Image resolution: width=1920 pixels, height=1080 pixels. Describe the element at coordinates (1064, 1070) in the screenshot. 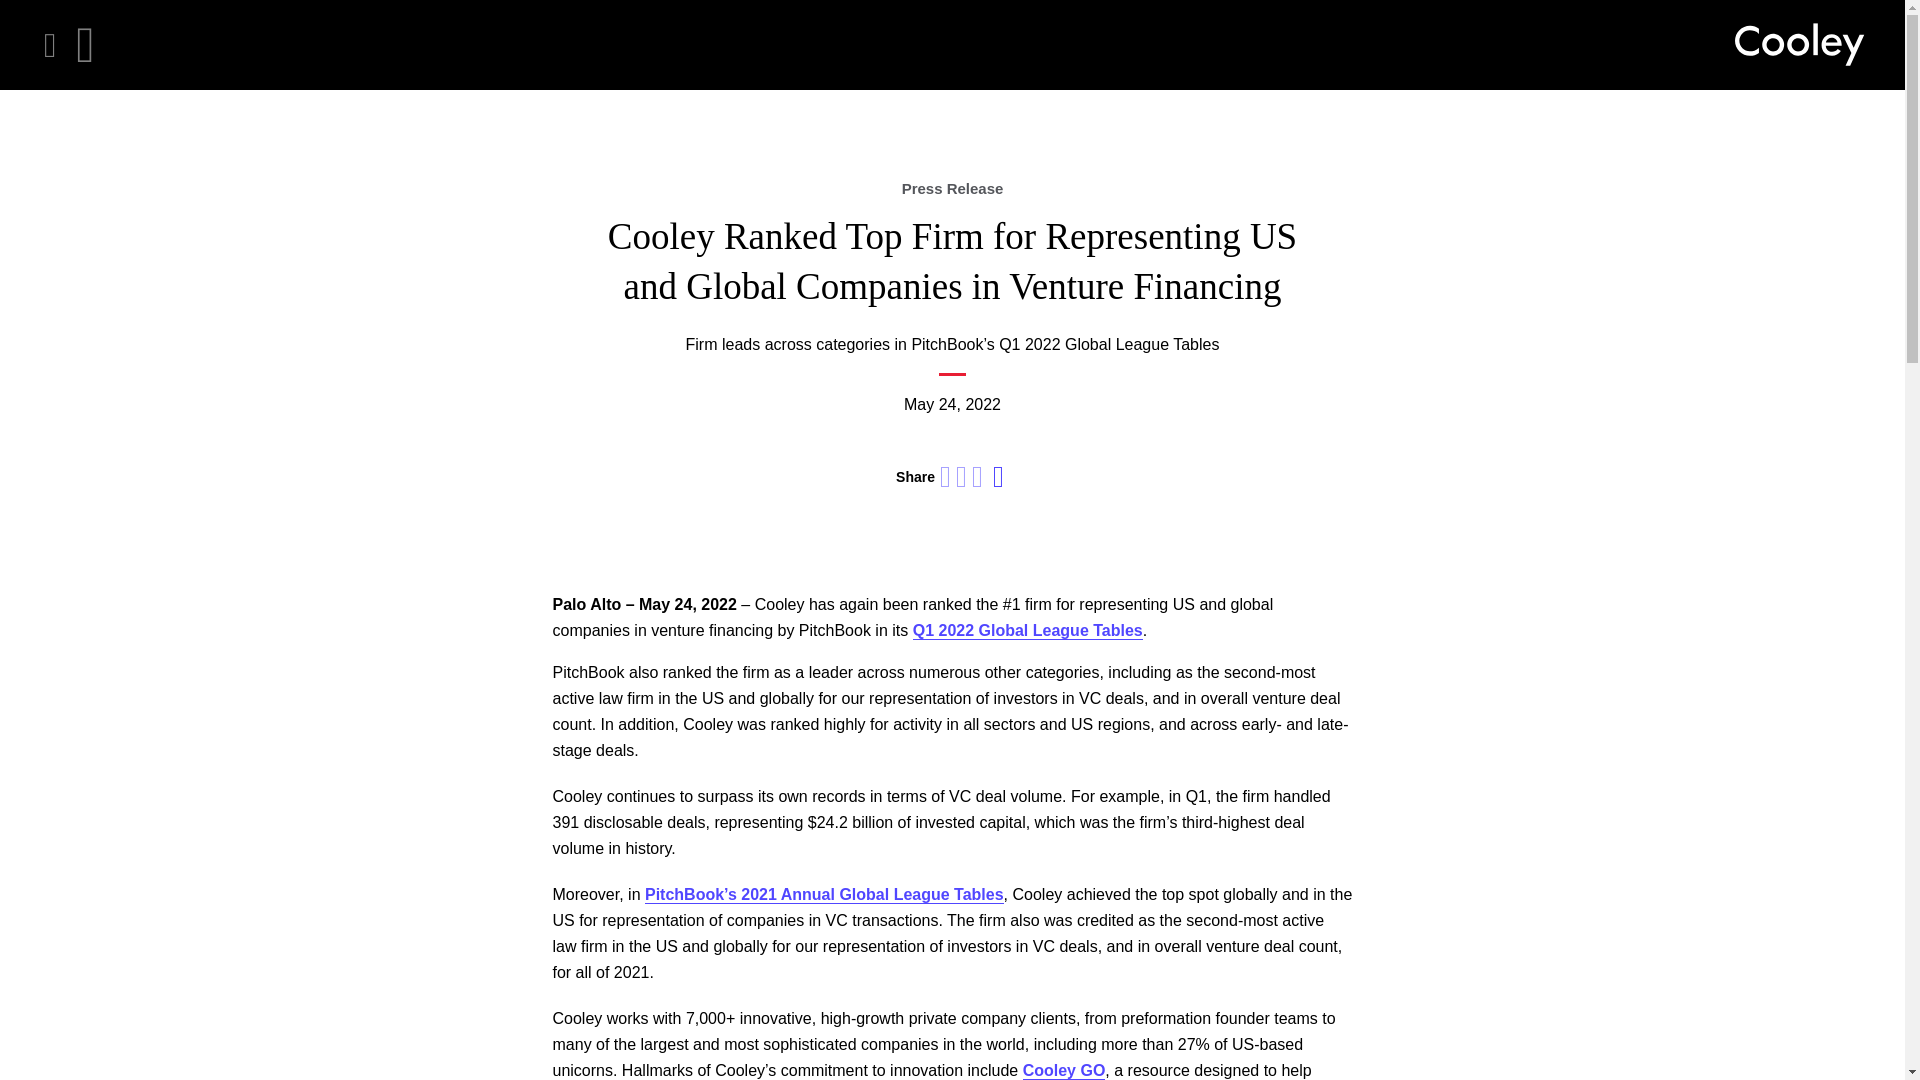

I see `Cooley GO` at that location.